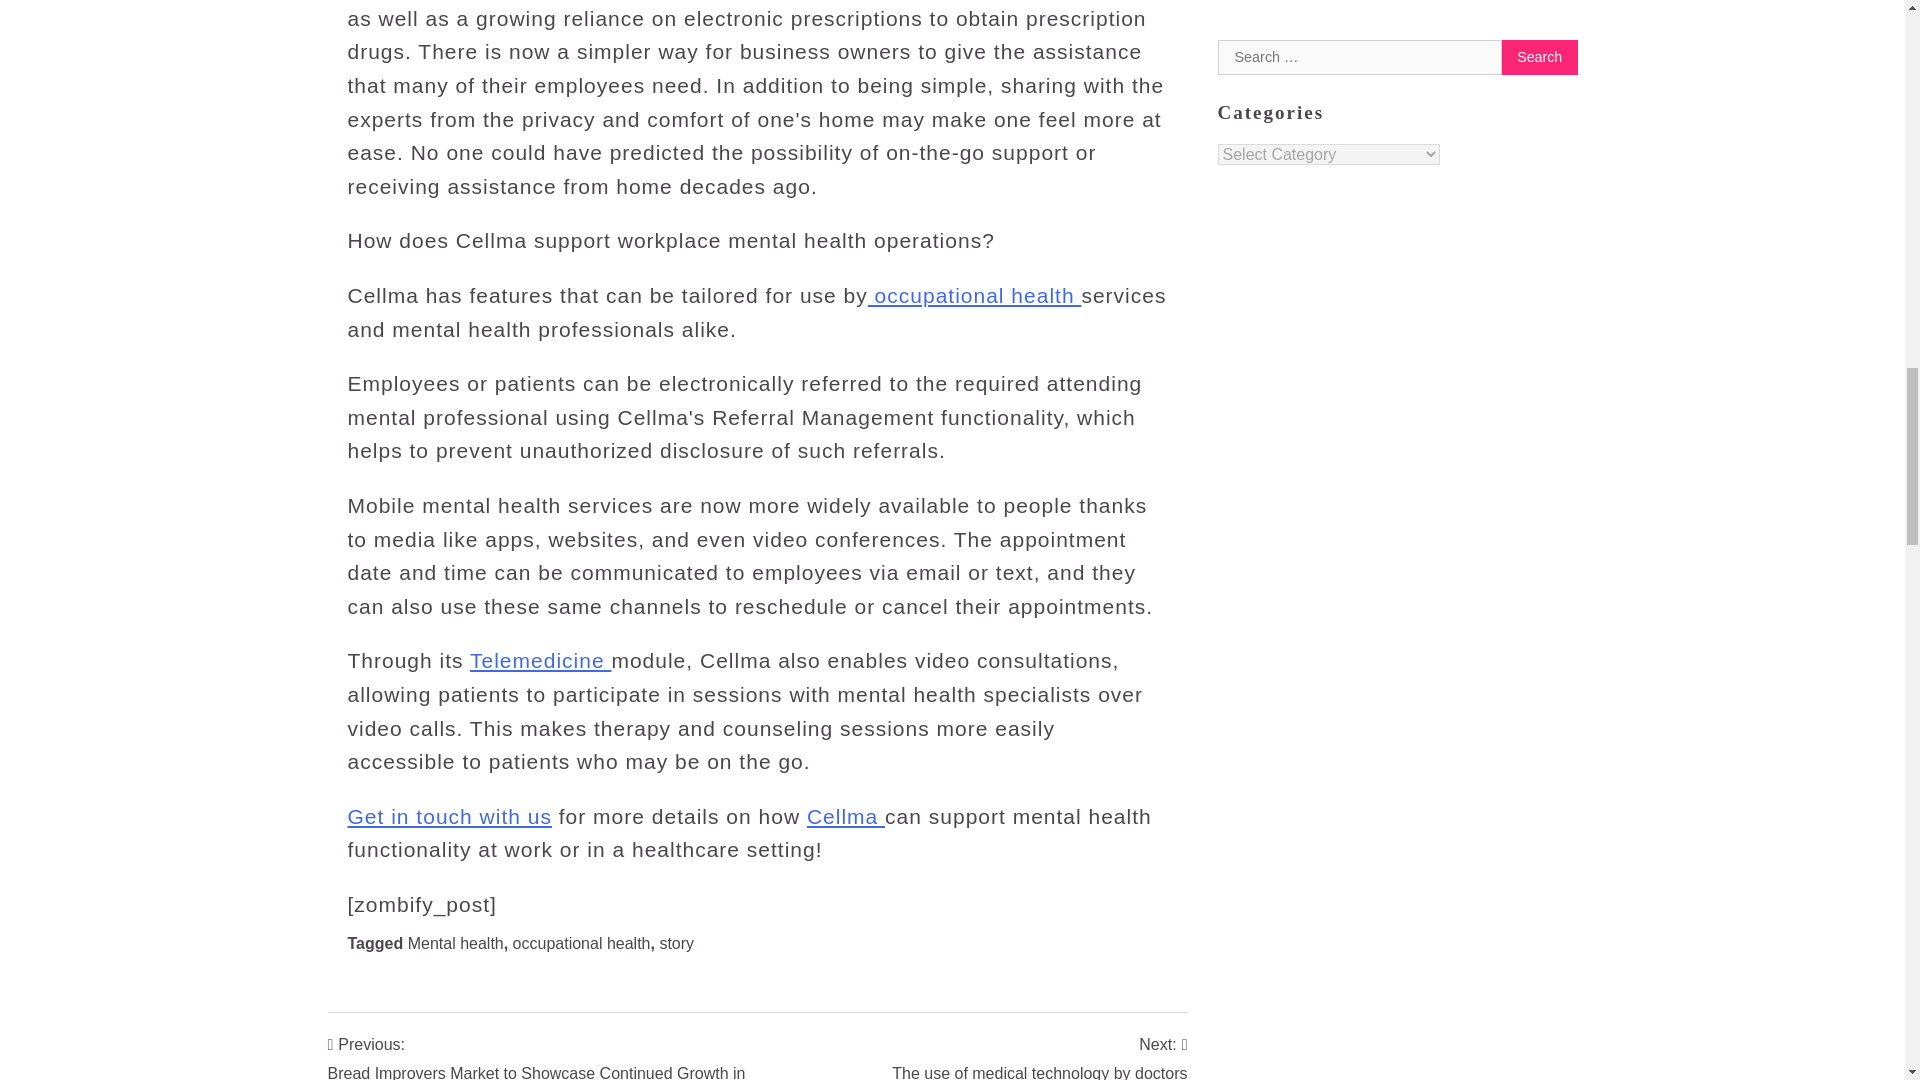  Describe the element at coordinates (450, 816) in the screenshot. I see `Cellma` at that location.